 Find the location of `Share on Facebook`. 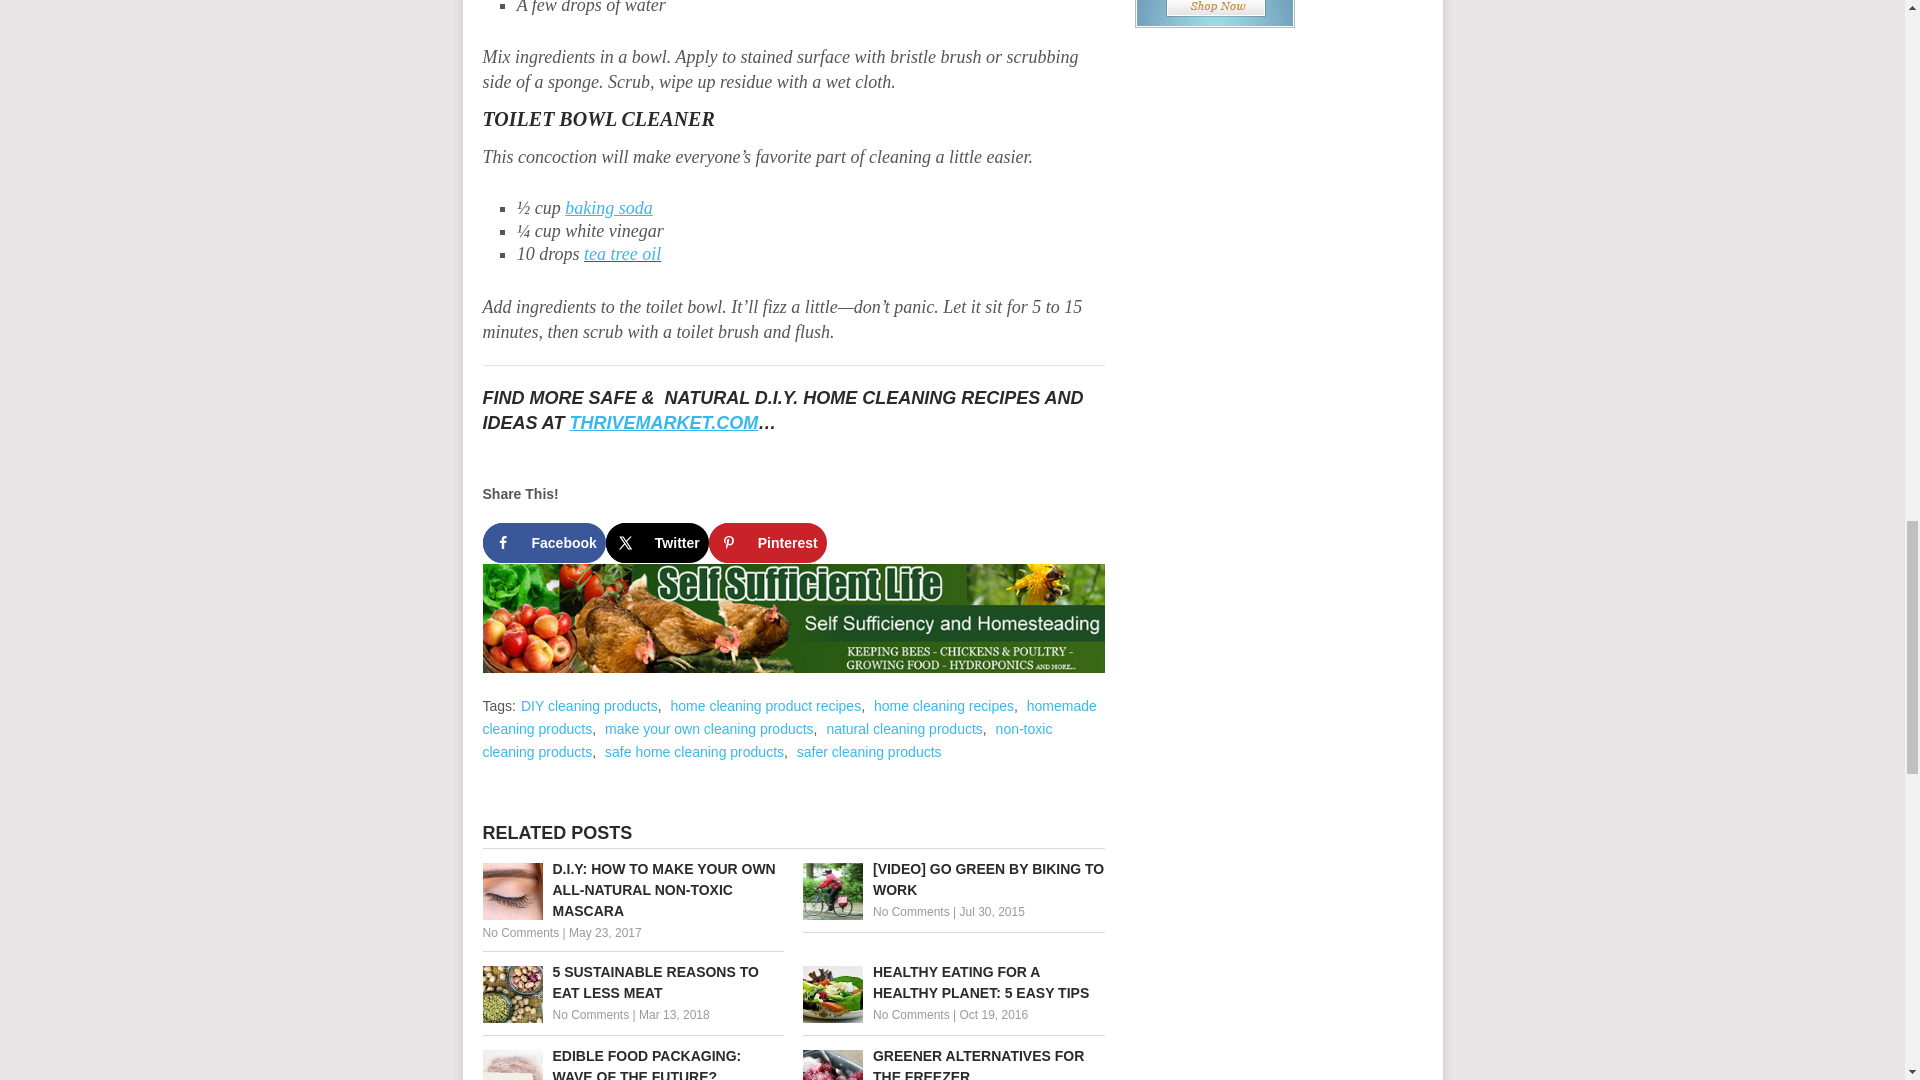

Share on Facebook is located at coordinates (542, 542).